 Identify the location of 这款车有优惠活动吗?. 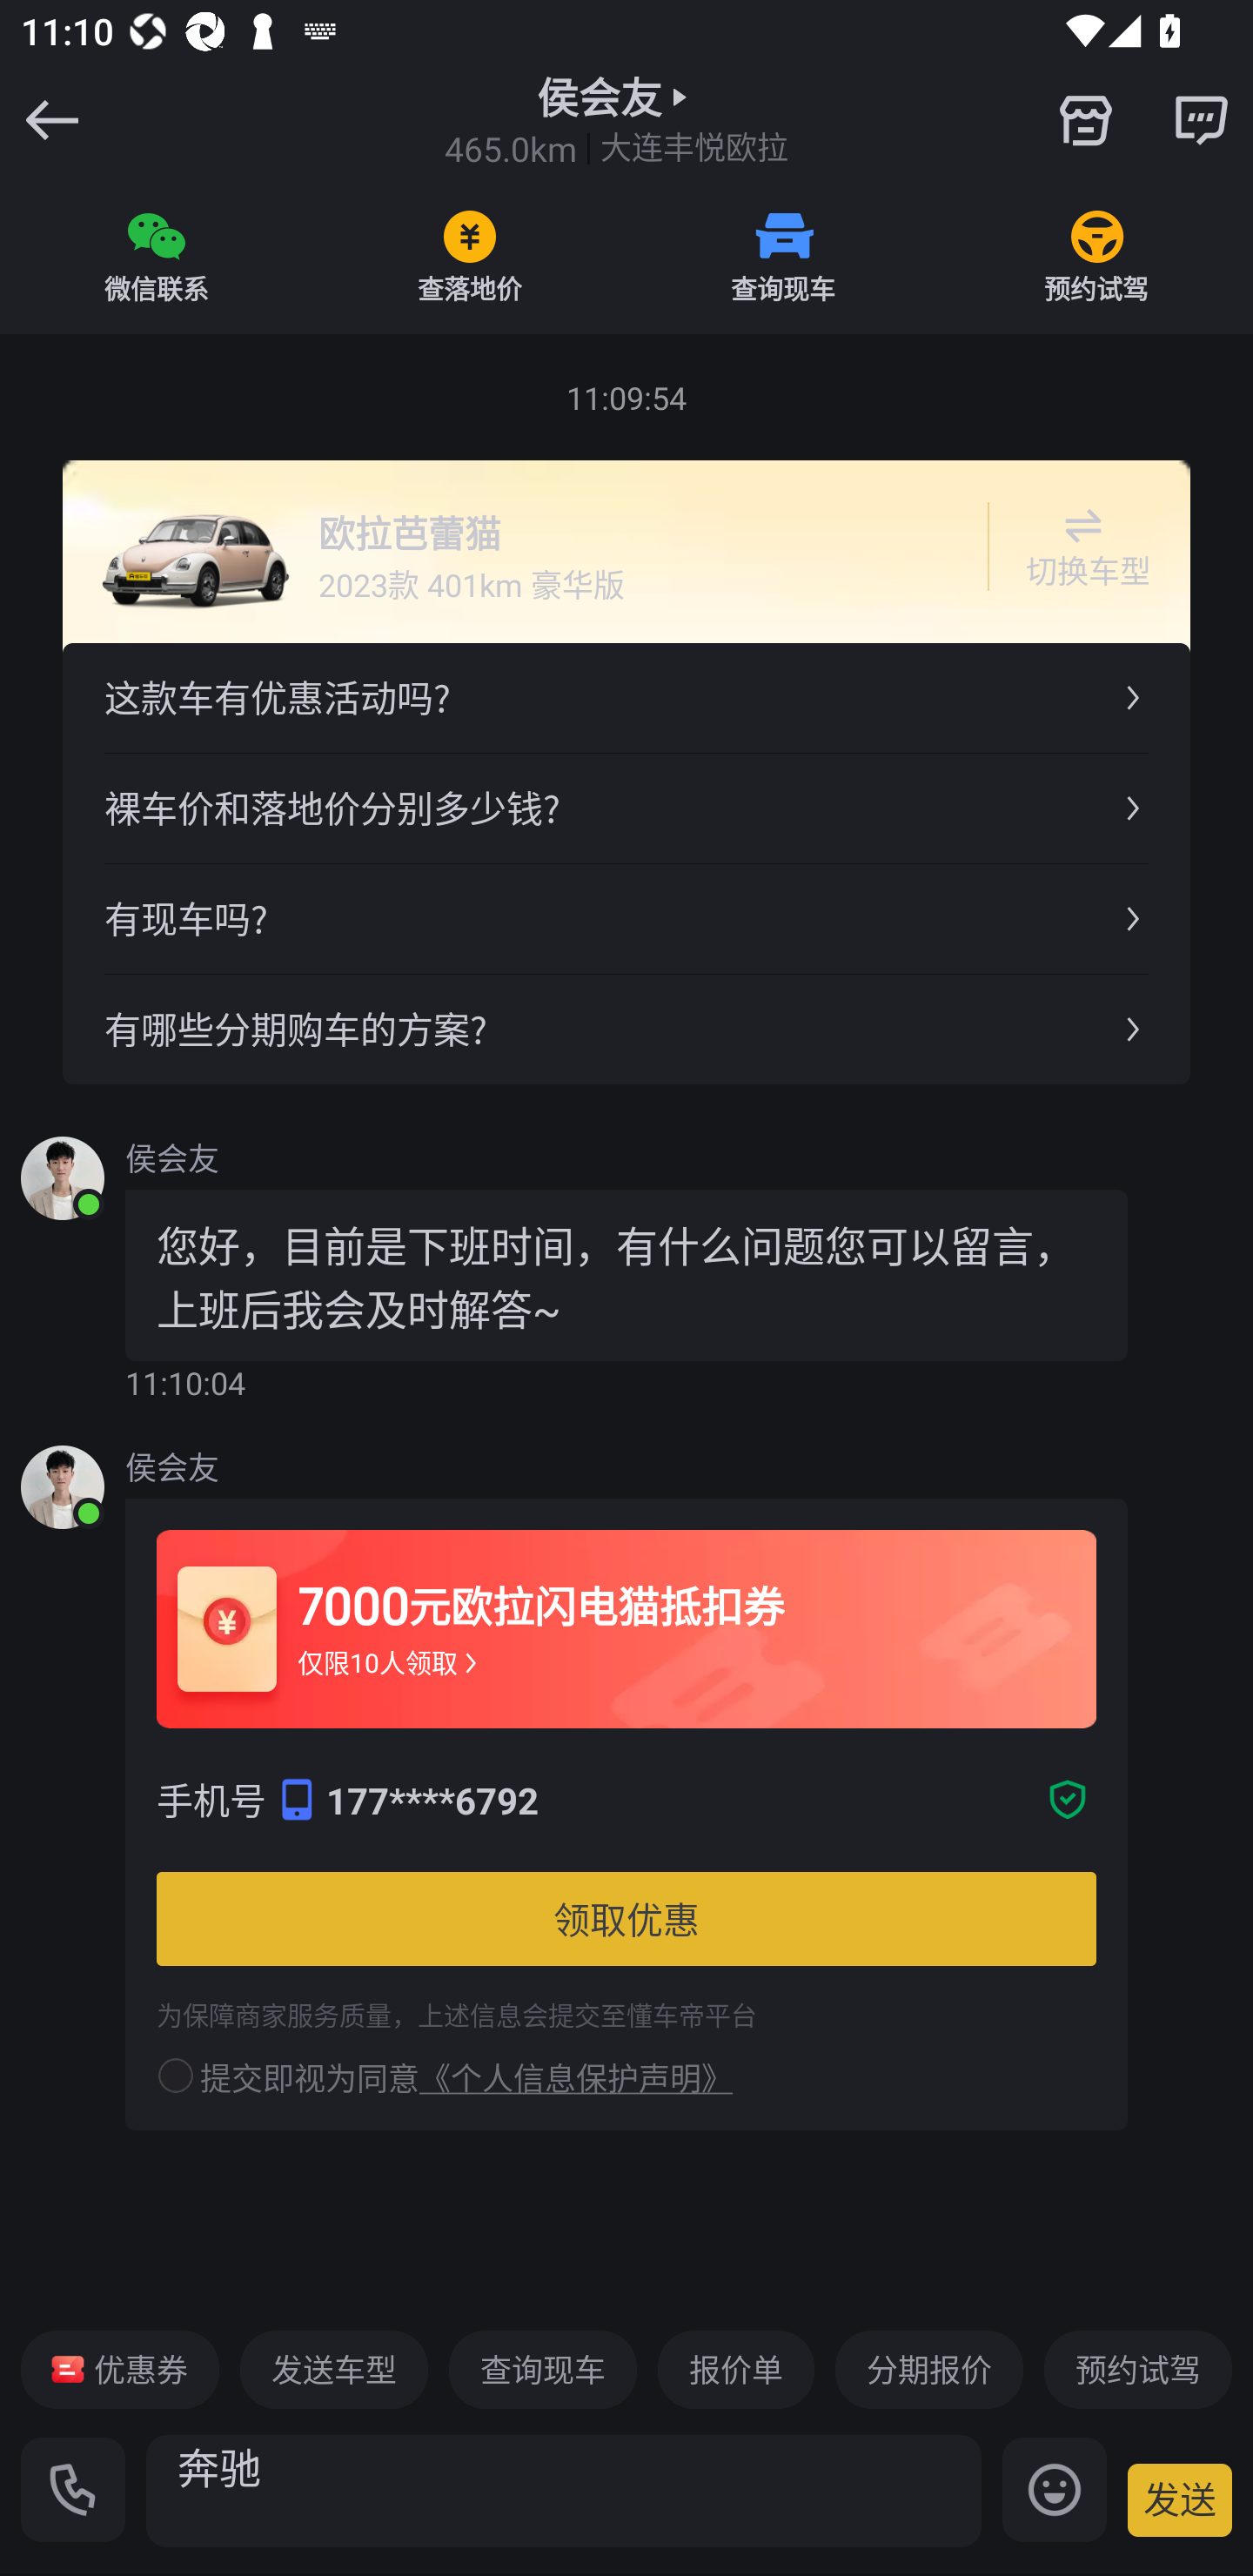
(626, 698).